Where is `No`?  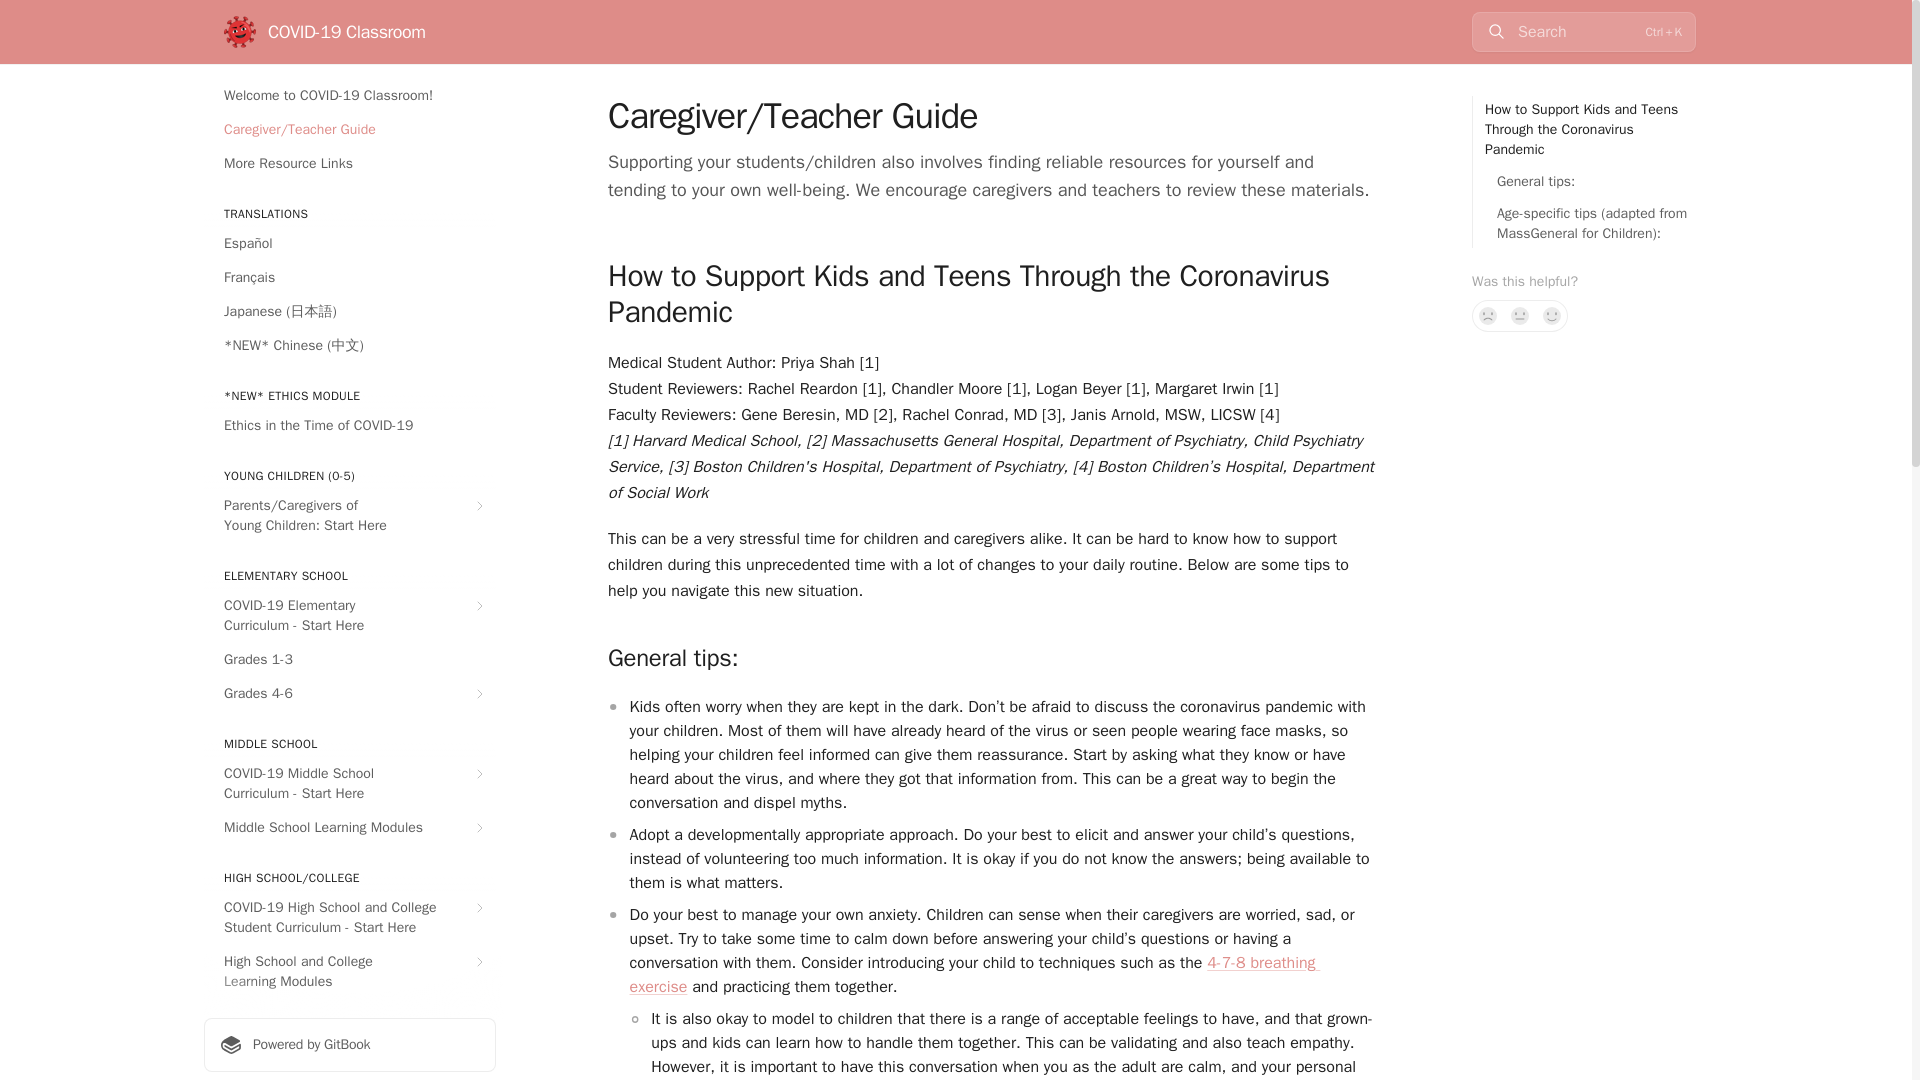 No is located at coordinates (1488, 316).